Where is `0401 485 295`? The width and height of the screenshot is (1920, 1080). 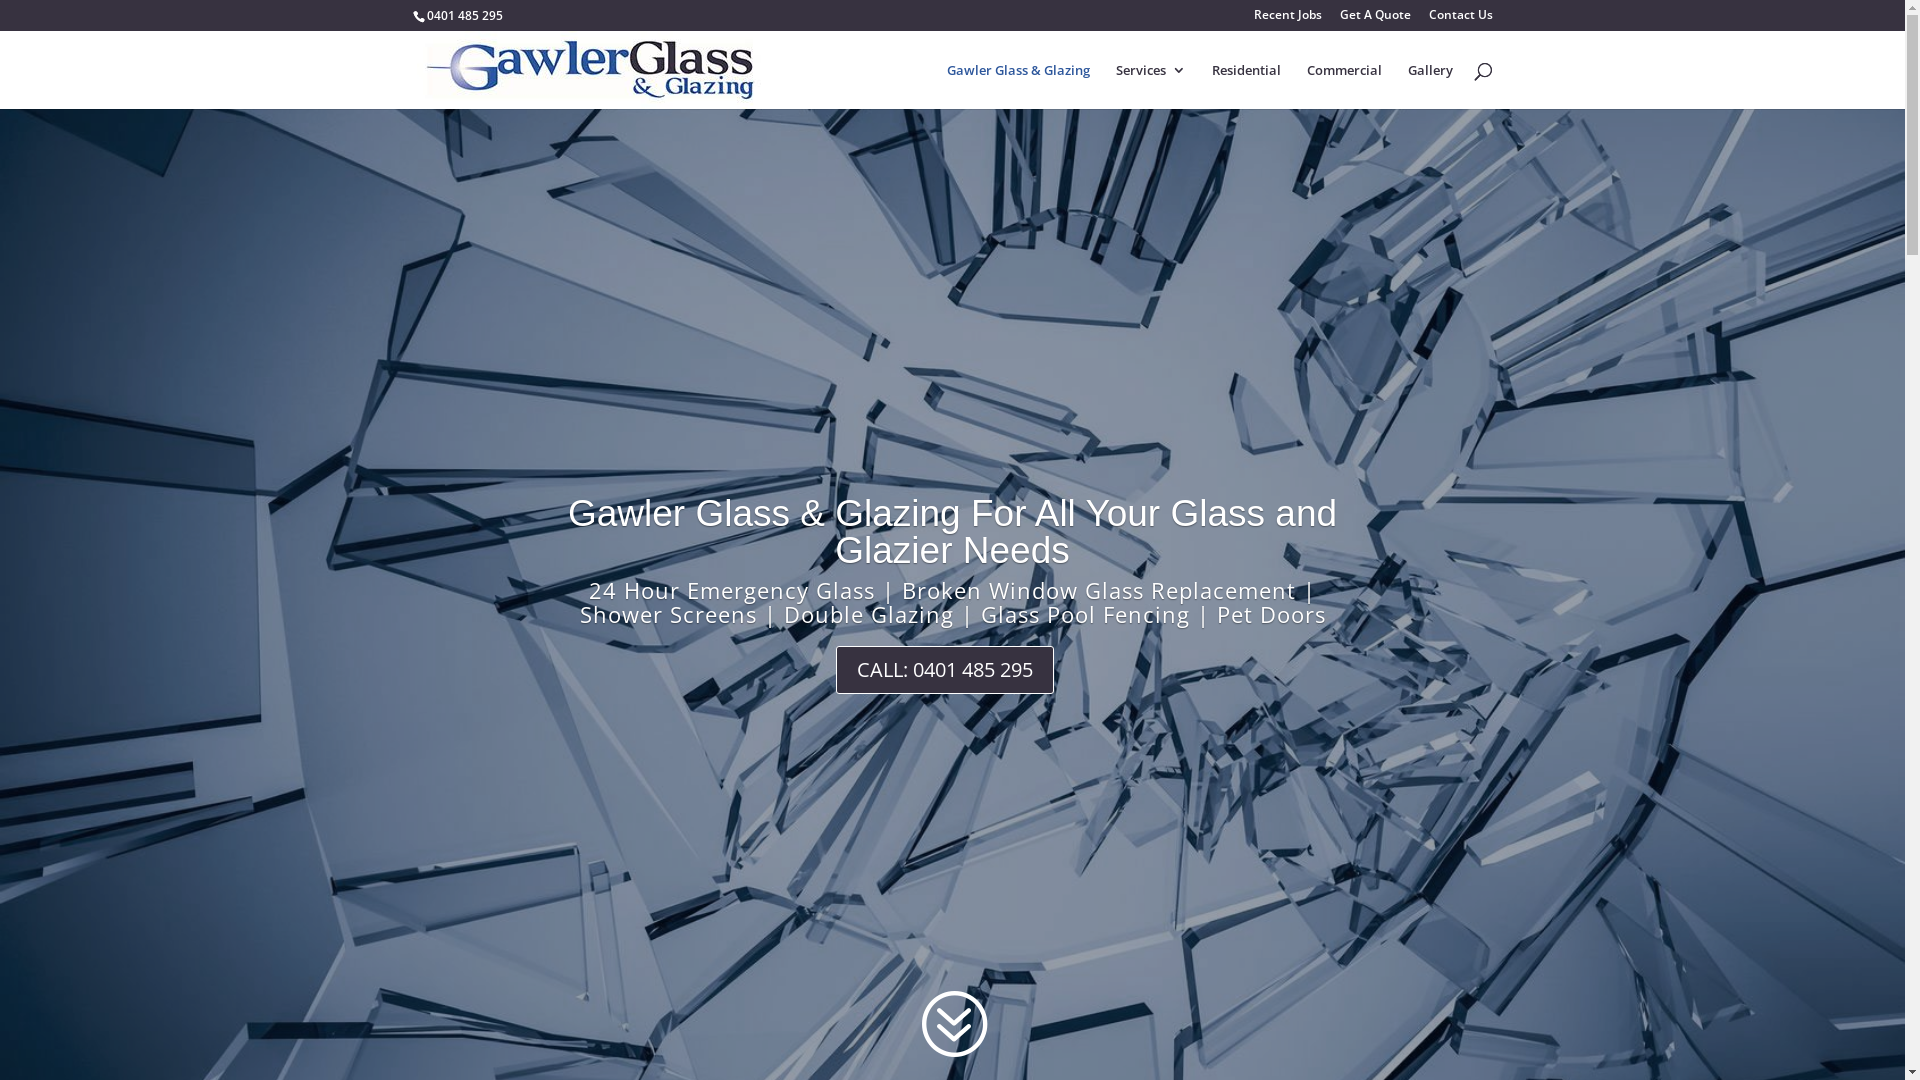 0401 485 295 is located at coordinates (464, 16).